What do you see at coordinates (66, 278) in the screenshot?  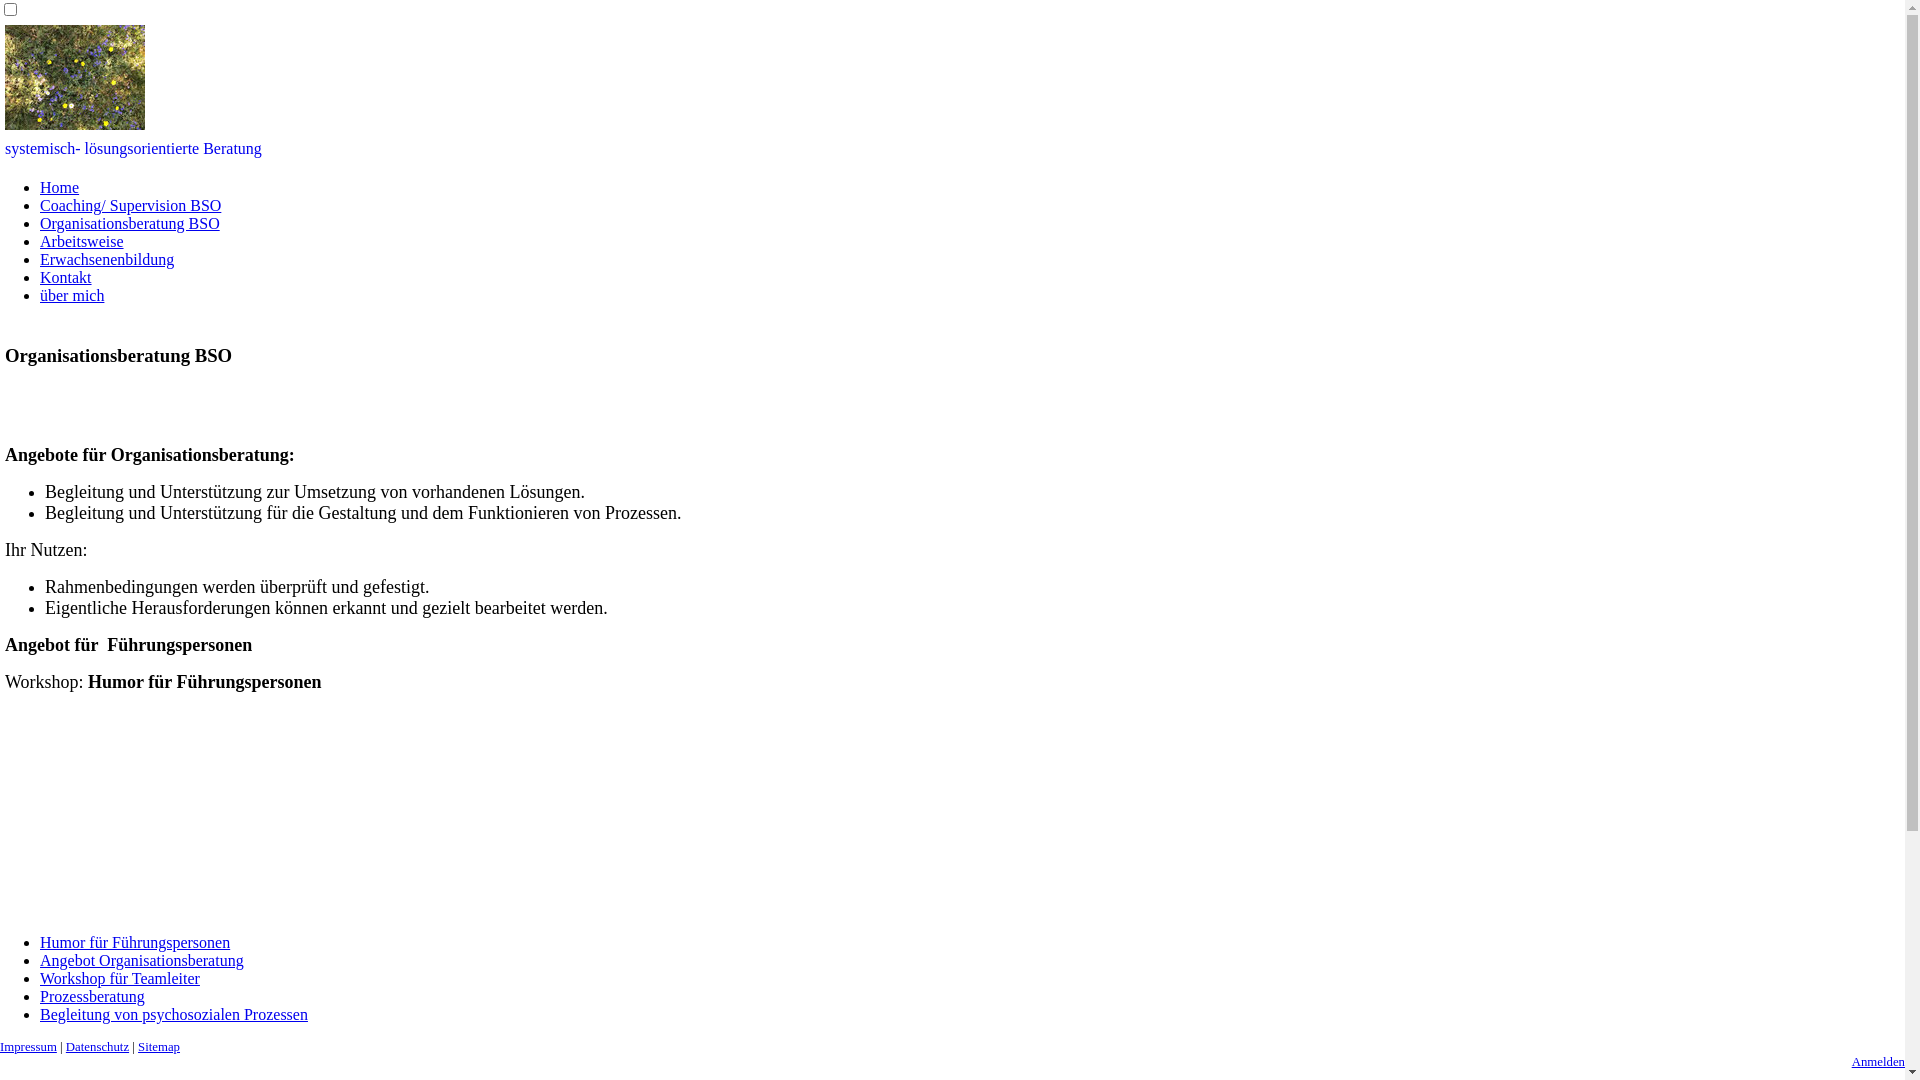 I see `Kontakt` at bounding box center [66, 278].